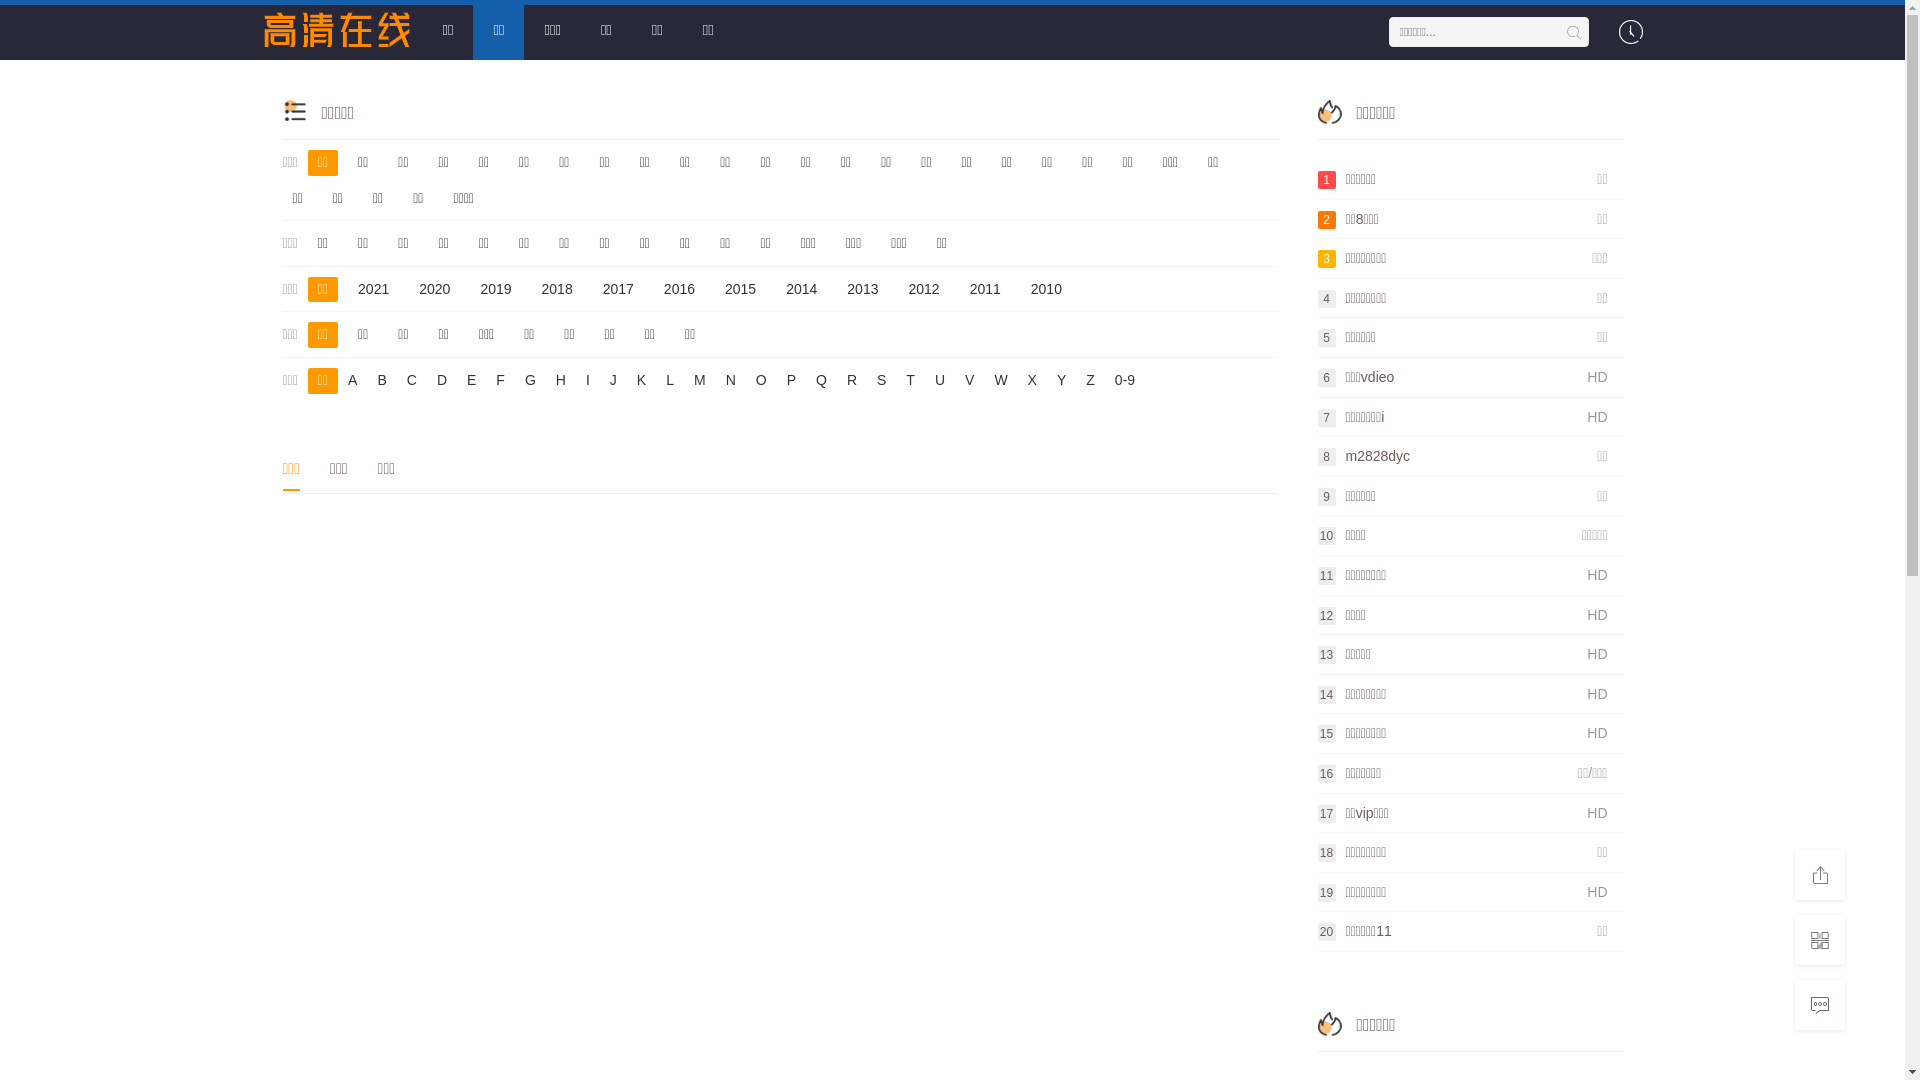  I want to click on U, so click(940, 381).